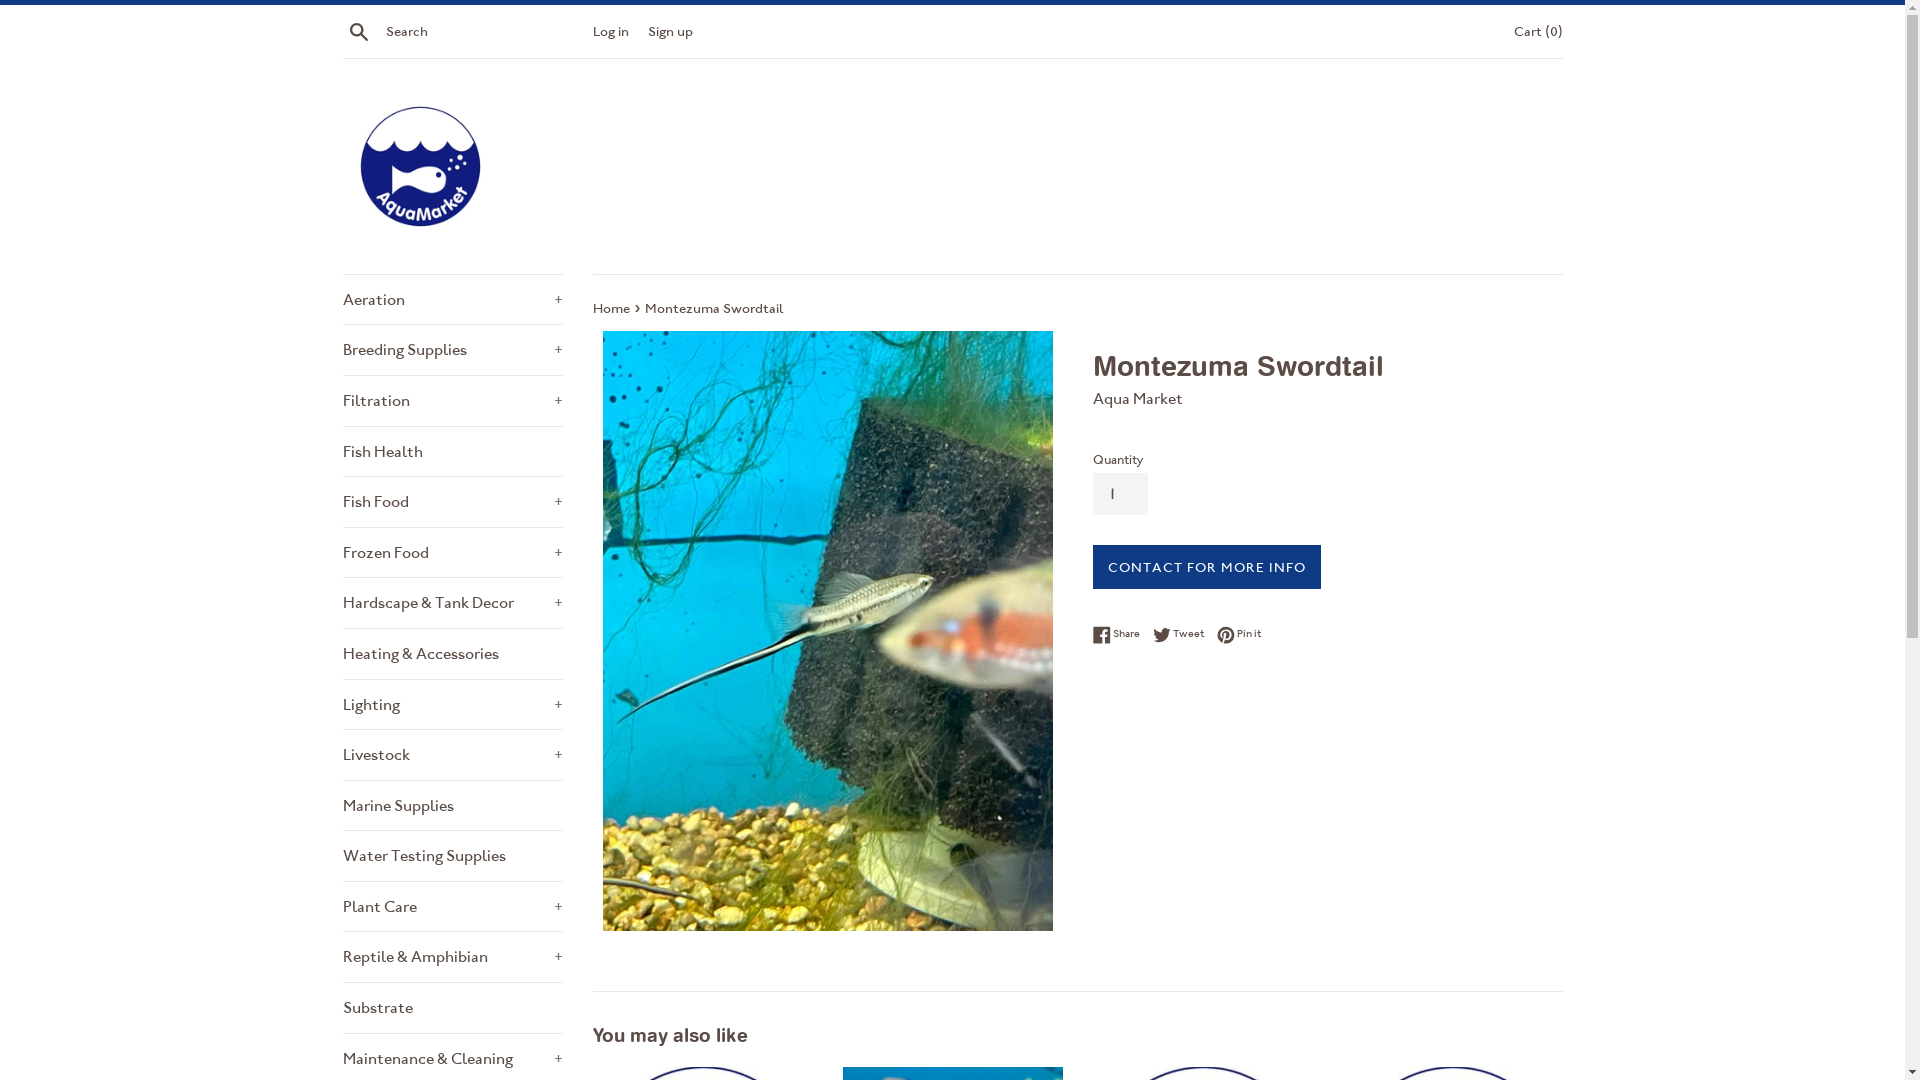 The image size is (1920, 1080). What do you see at coordinates (452, 806) in the screenshot?
I see `Marine Supplies` at bounding box center [452, 806].